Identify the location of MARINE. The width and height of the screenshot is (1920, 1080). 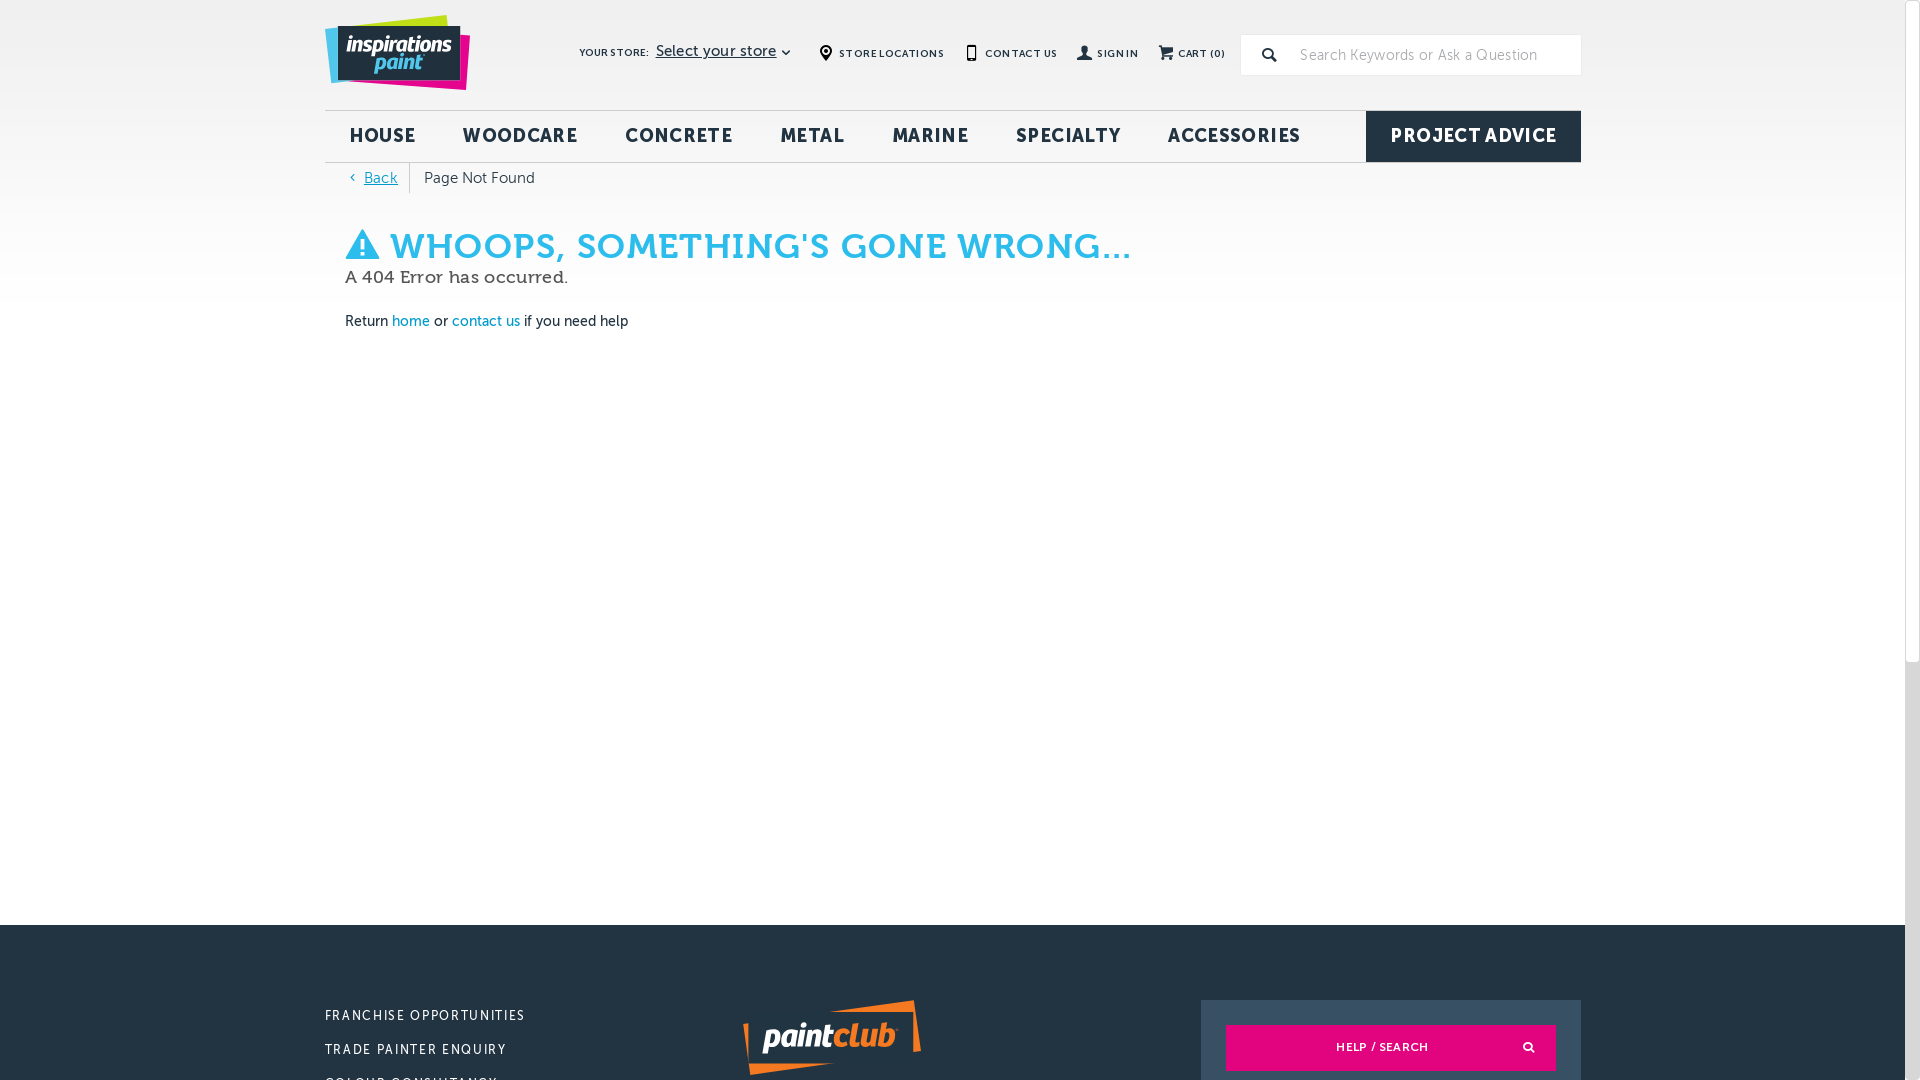
(930, 136).